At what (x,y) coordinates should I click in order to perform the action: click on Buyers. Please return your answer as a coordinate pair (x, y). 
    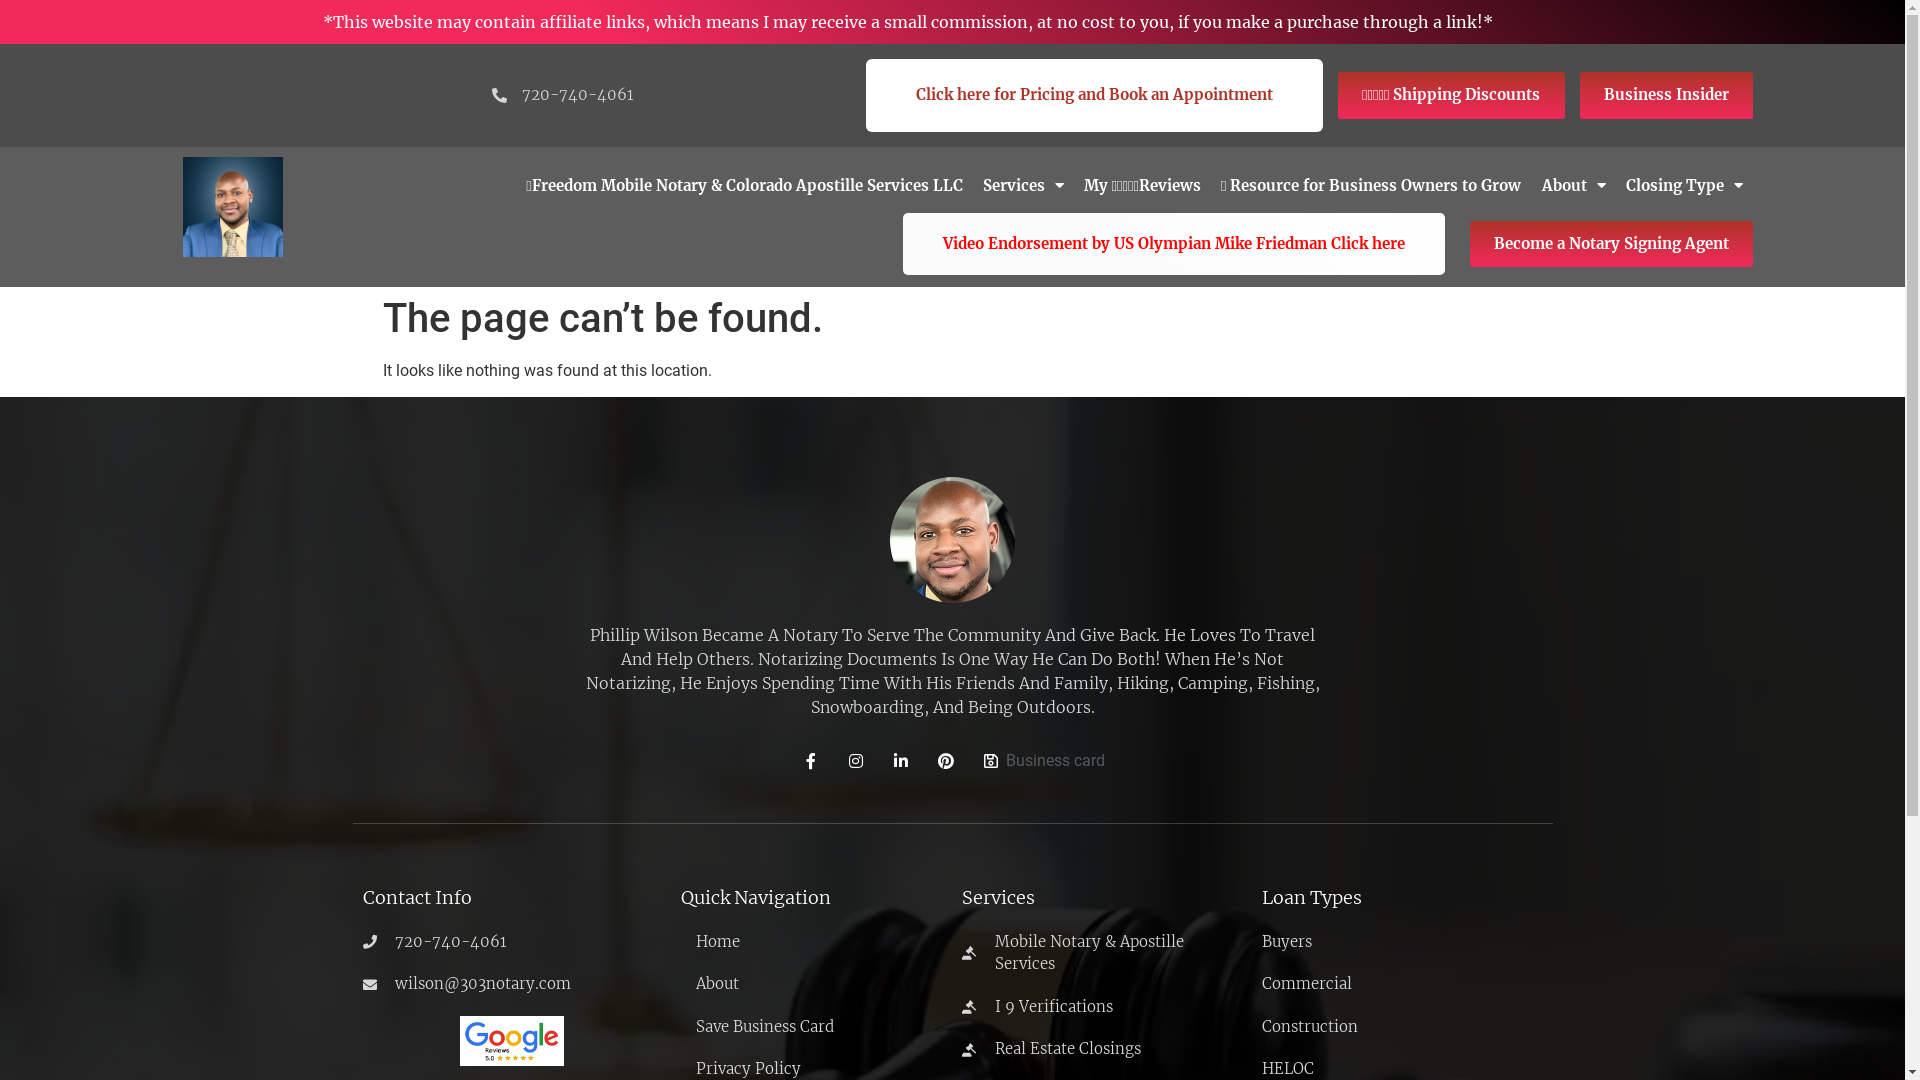
    Looking at the image, I should click on (1402, 942).